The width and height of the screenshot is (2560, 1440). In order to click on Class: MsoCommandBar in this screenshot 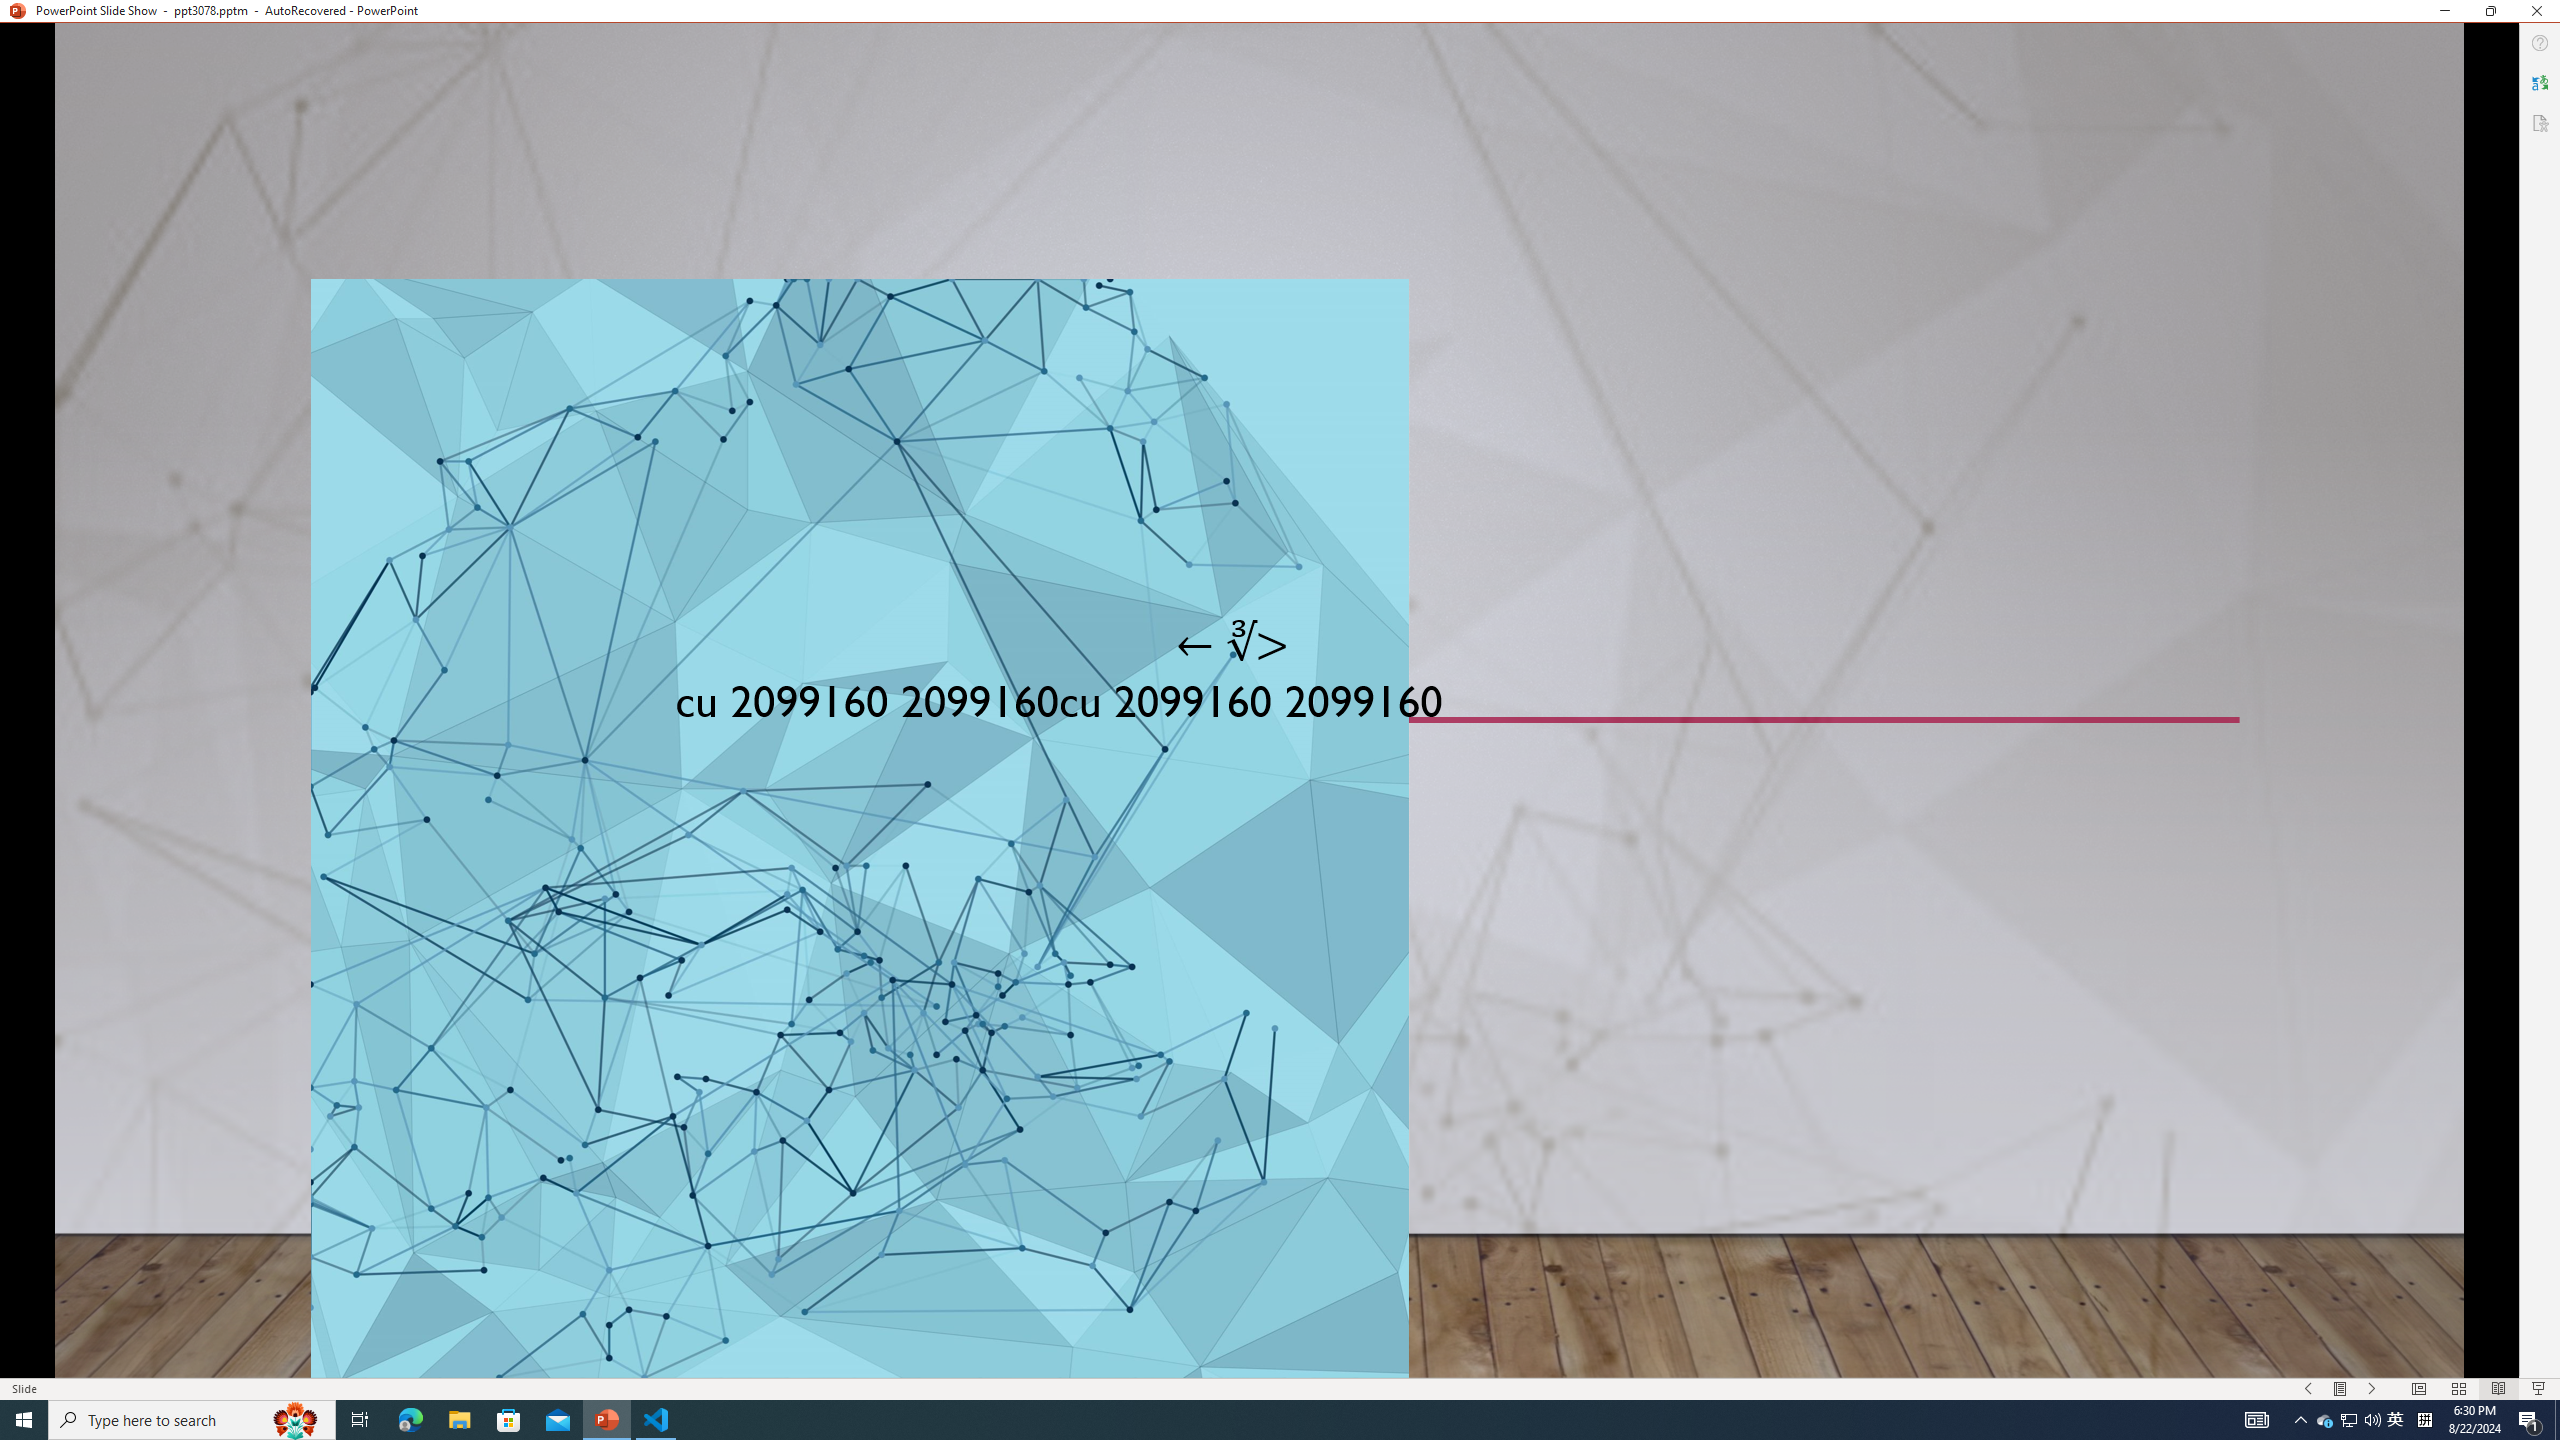, I will do `click(1280, 1388)`.